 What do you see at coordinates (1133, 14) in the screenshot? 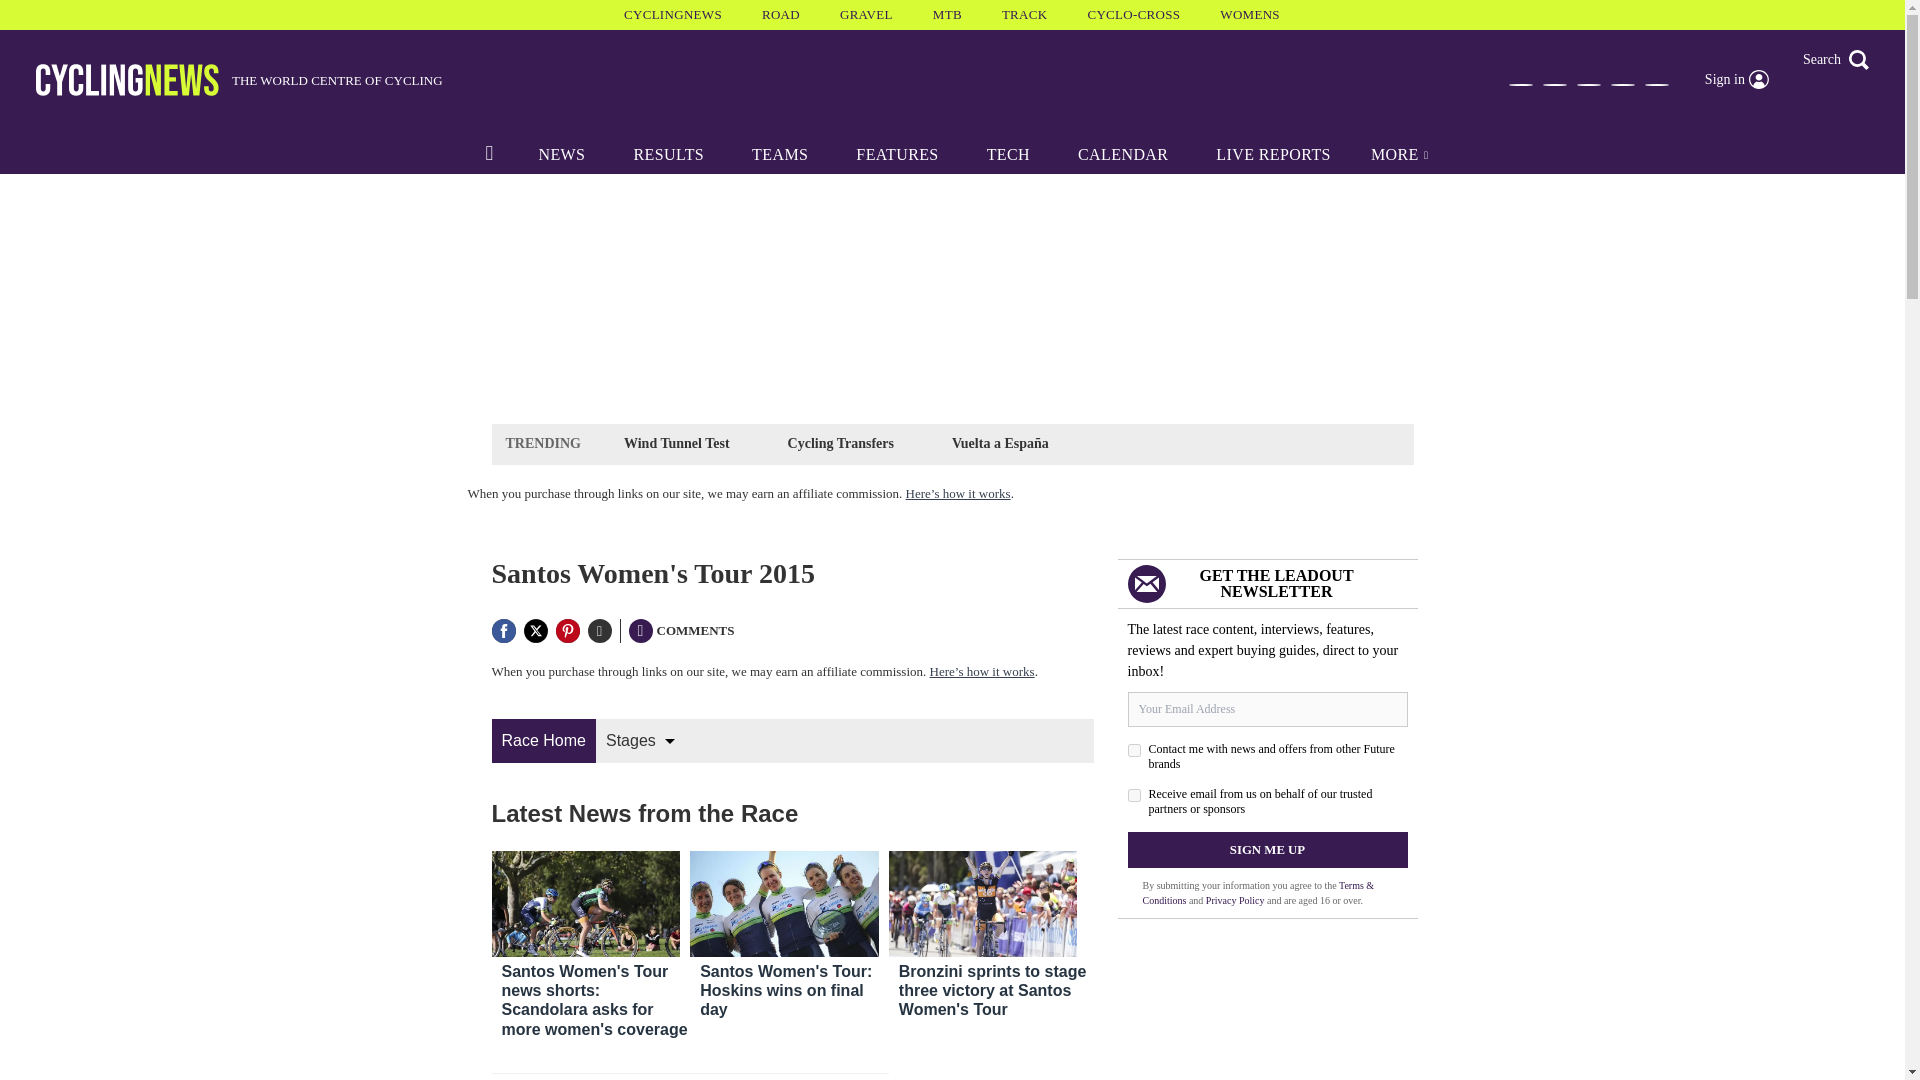
I see `LIVE REPORTS` at bounding box center [1133, 14].